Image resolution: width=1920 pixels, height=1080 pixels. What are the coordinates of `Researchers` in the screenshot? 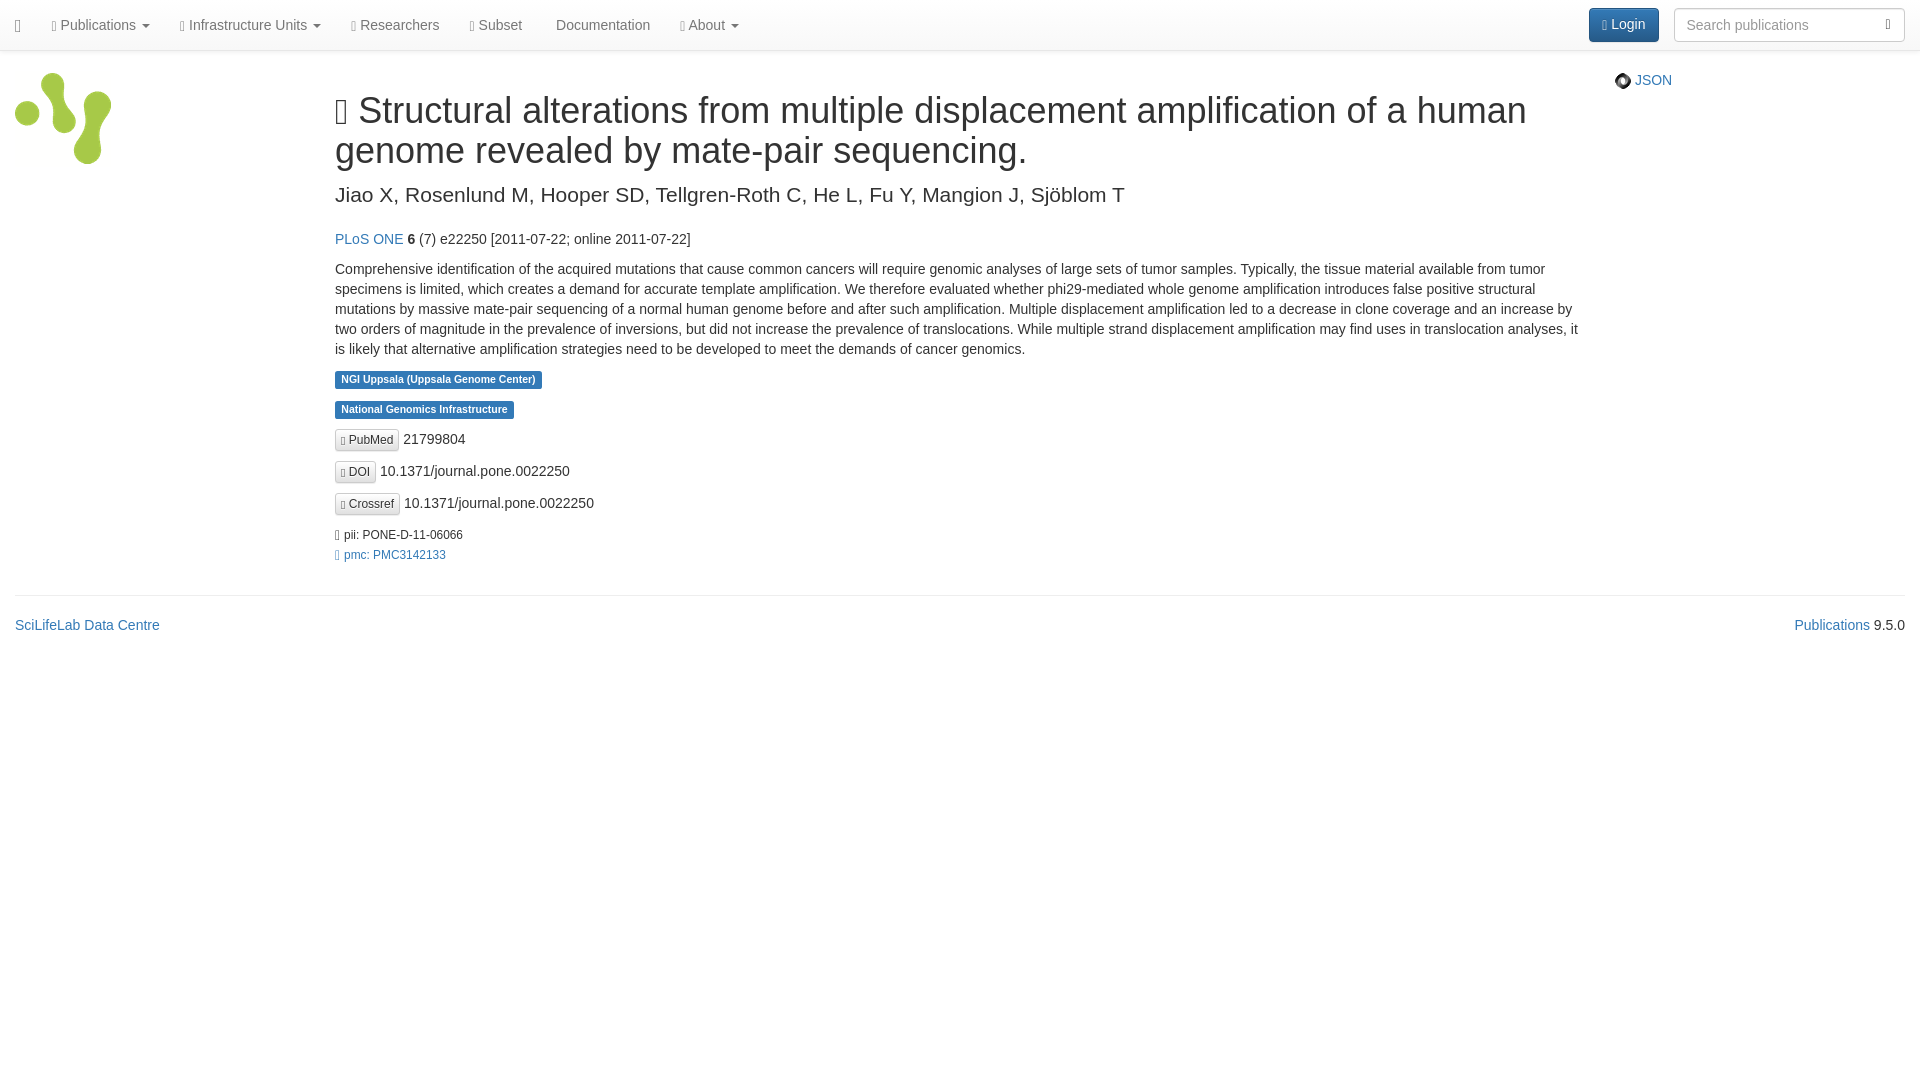 It's located at (394, 24).